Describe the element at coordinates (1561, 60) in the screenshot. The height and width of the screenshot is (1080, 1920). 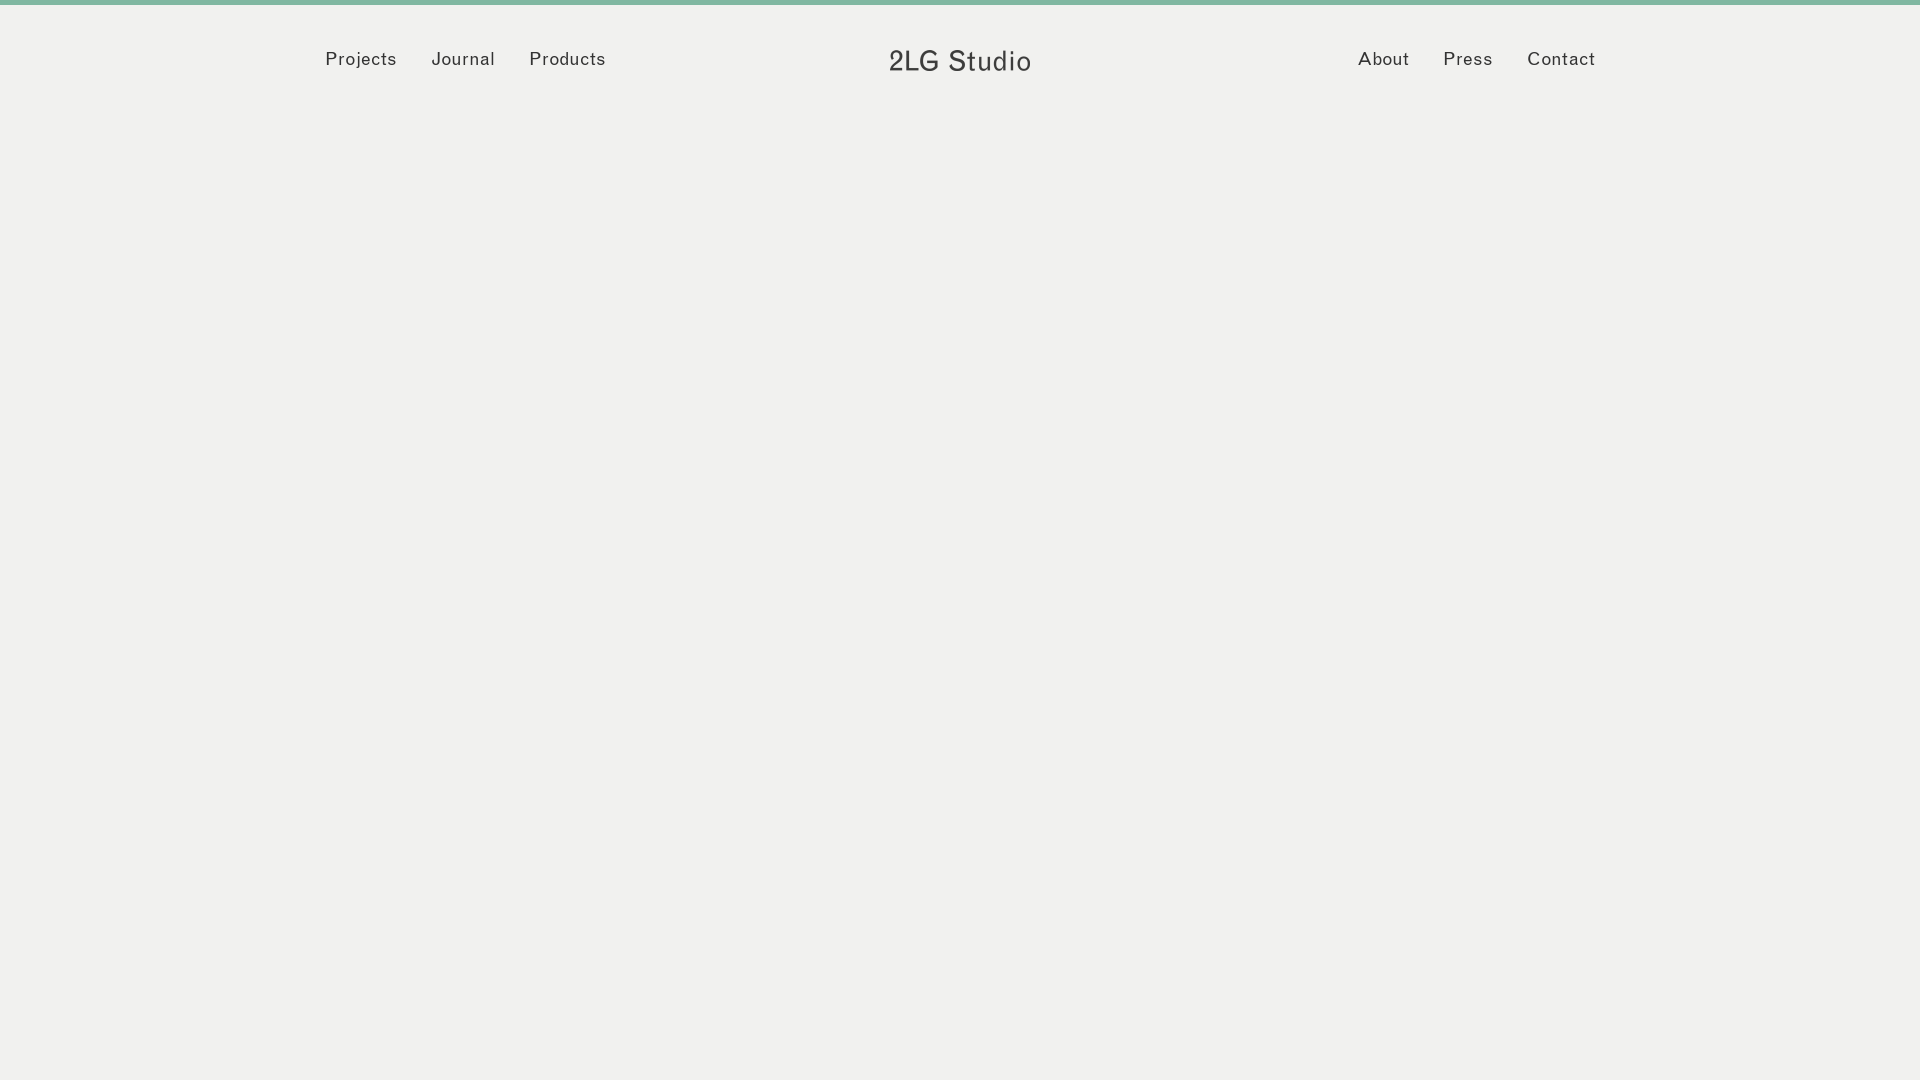
I see `Contact` at that location.